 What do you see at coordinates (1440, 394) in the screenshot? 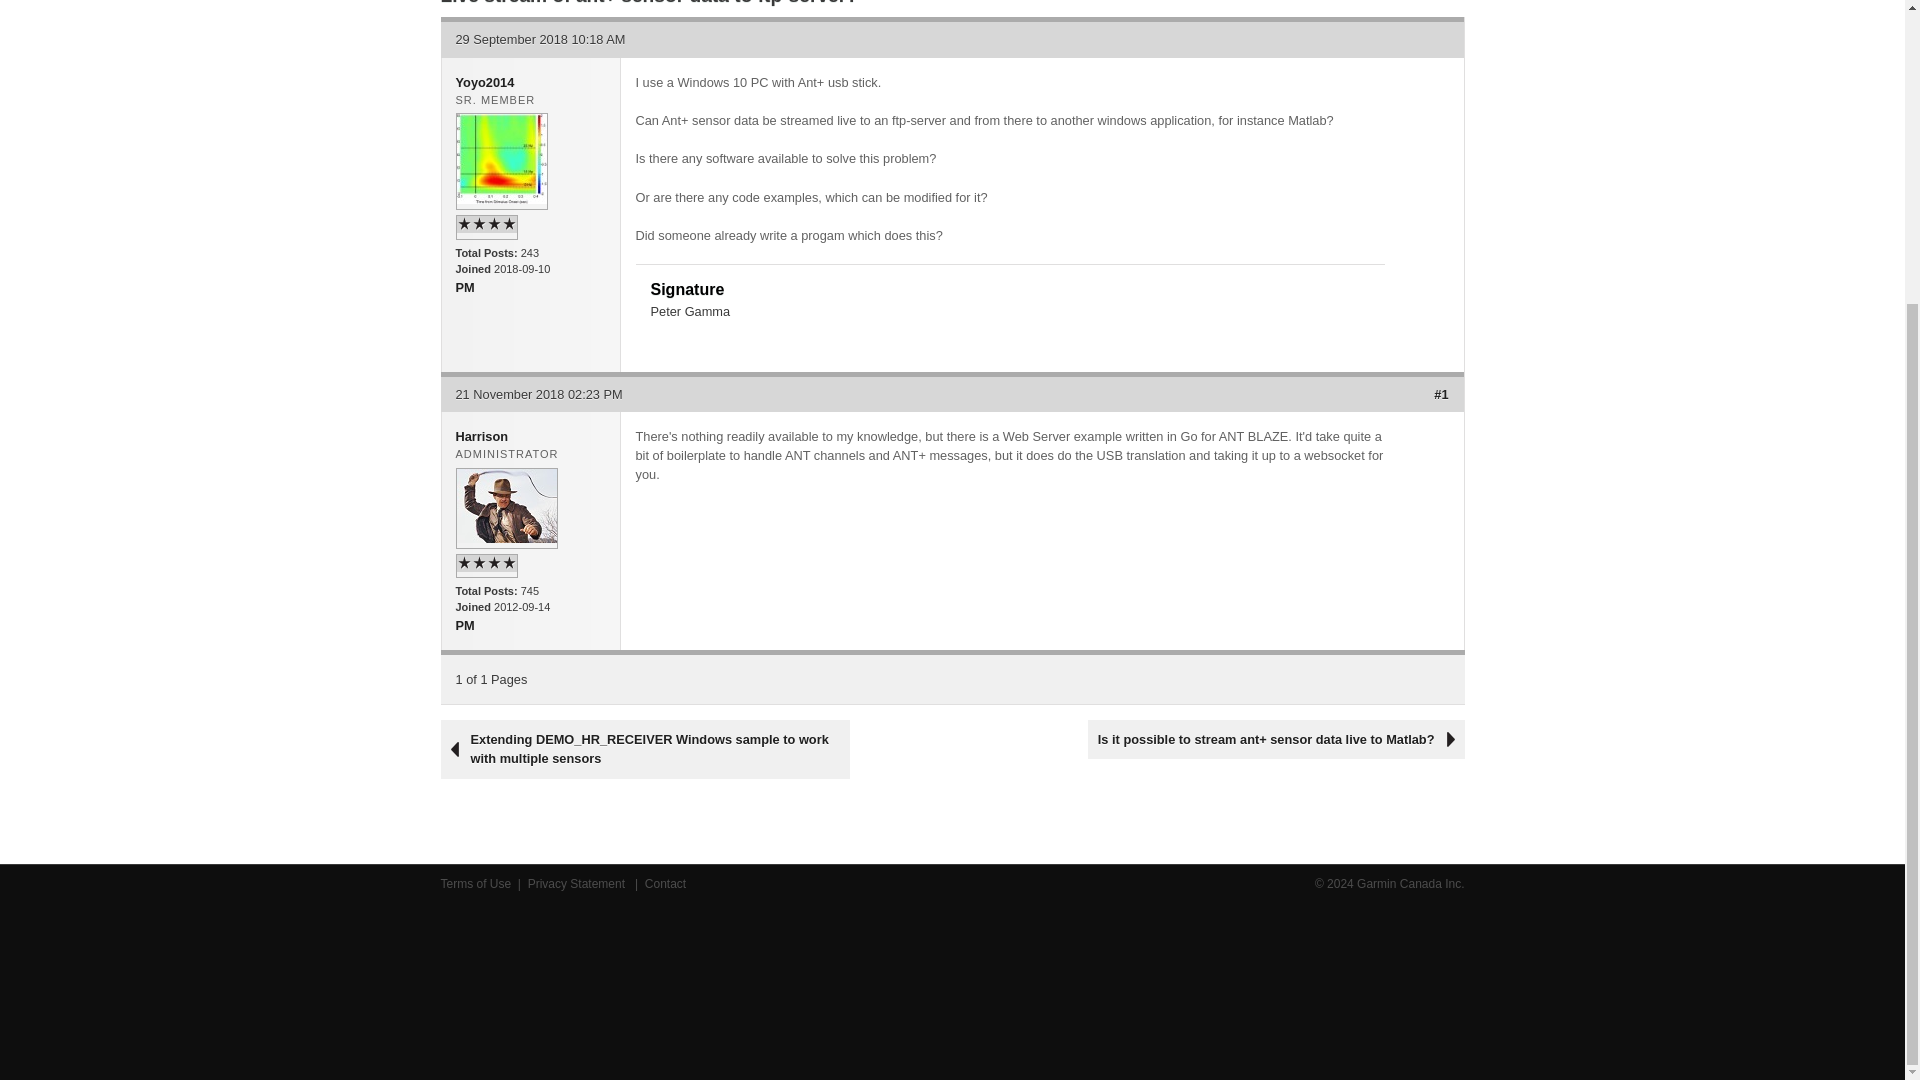
I see `Permalink to this post` at bounding box center [1440, 394].